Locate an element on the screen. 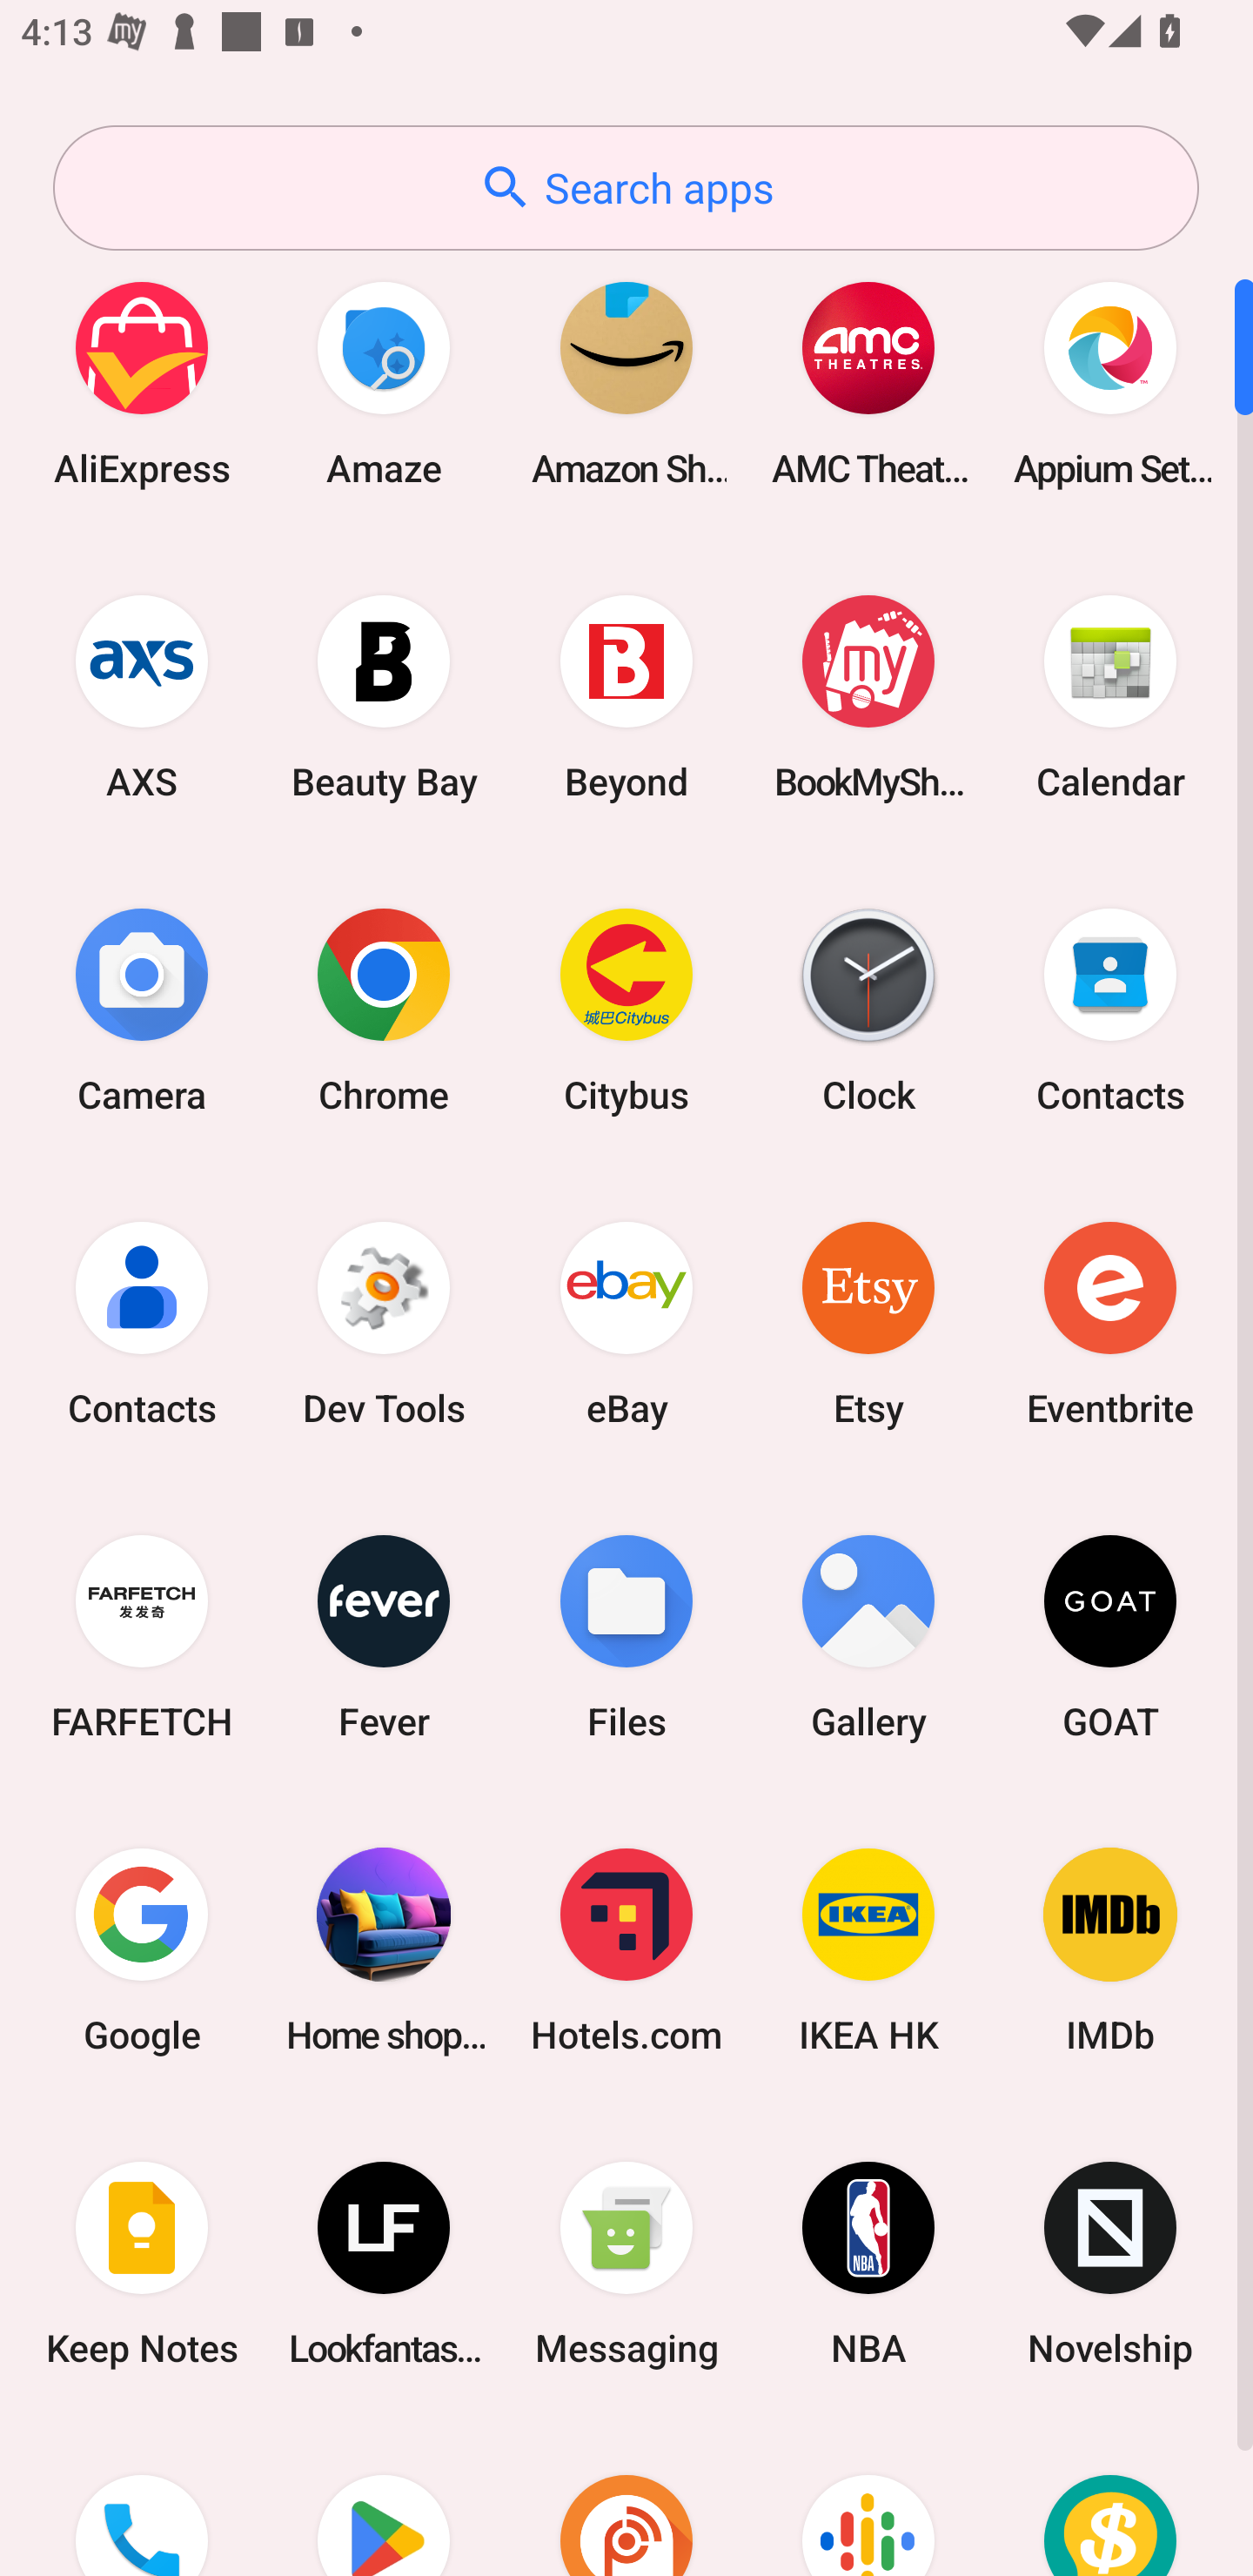 This screenshot has height=2576, width=1253. Citybus is located at coordinates (626, 1010).